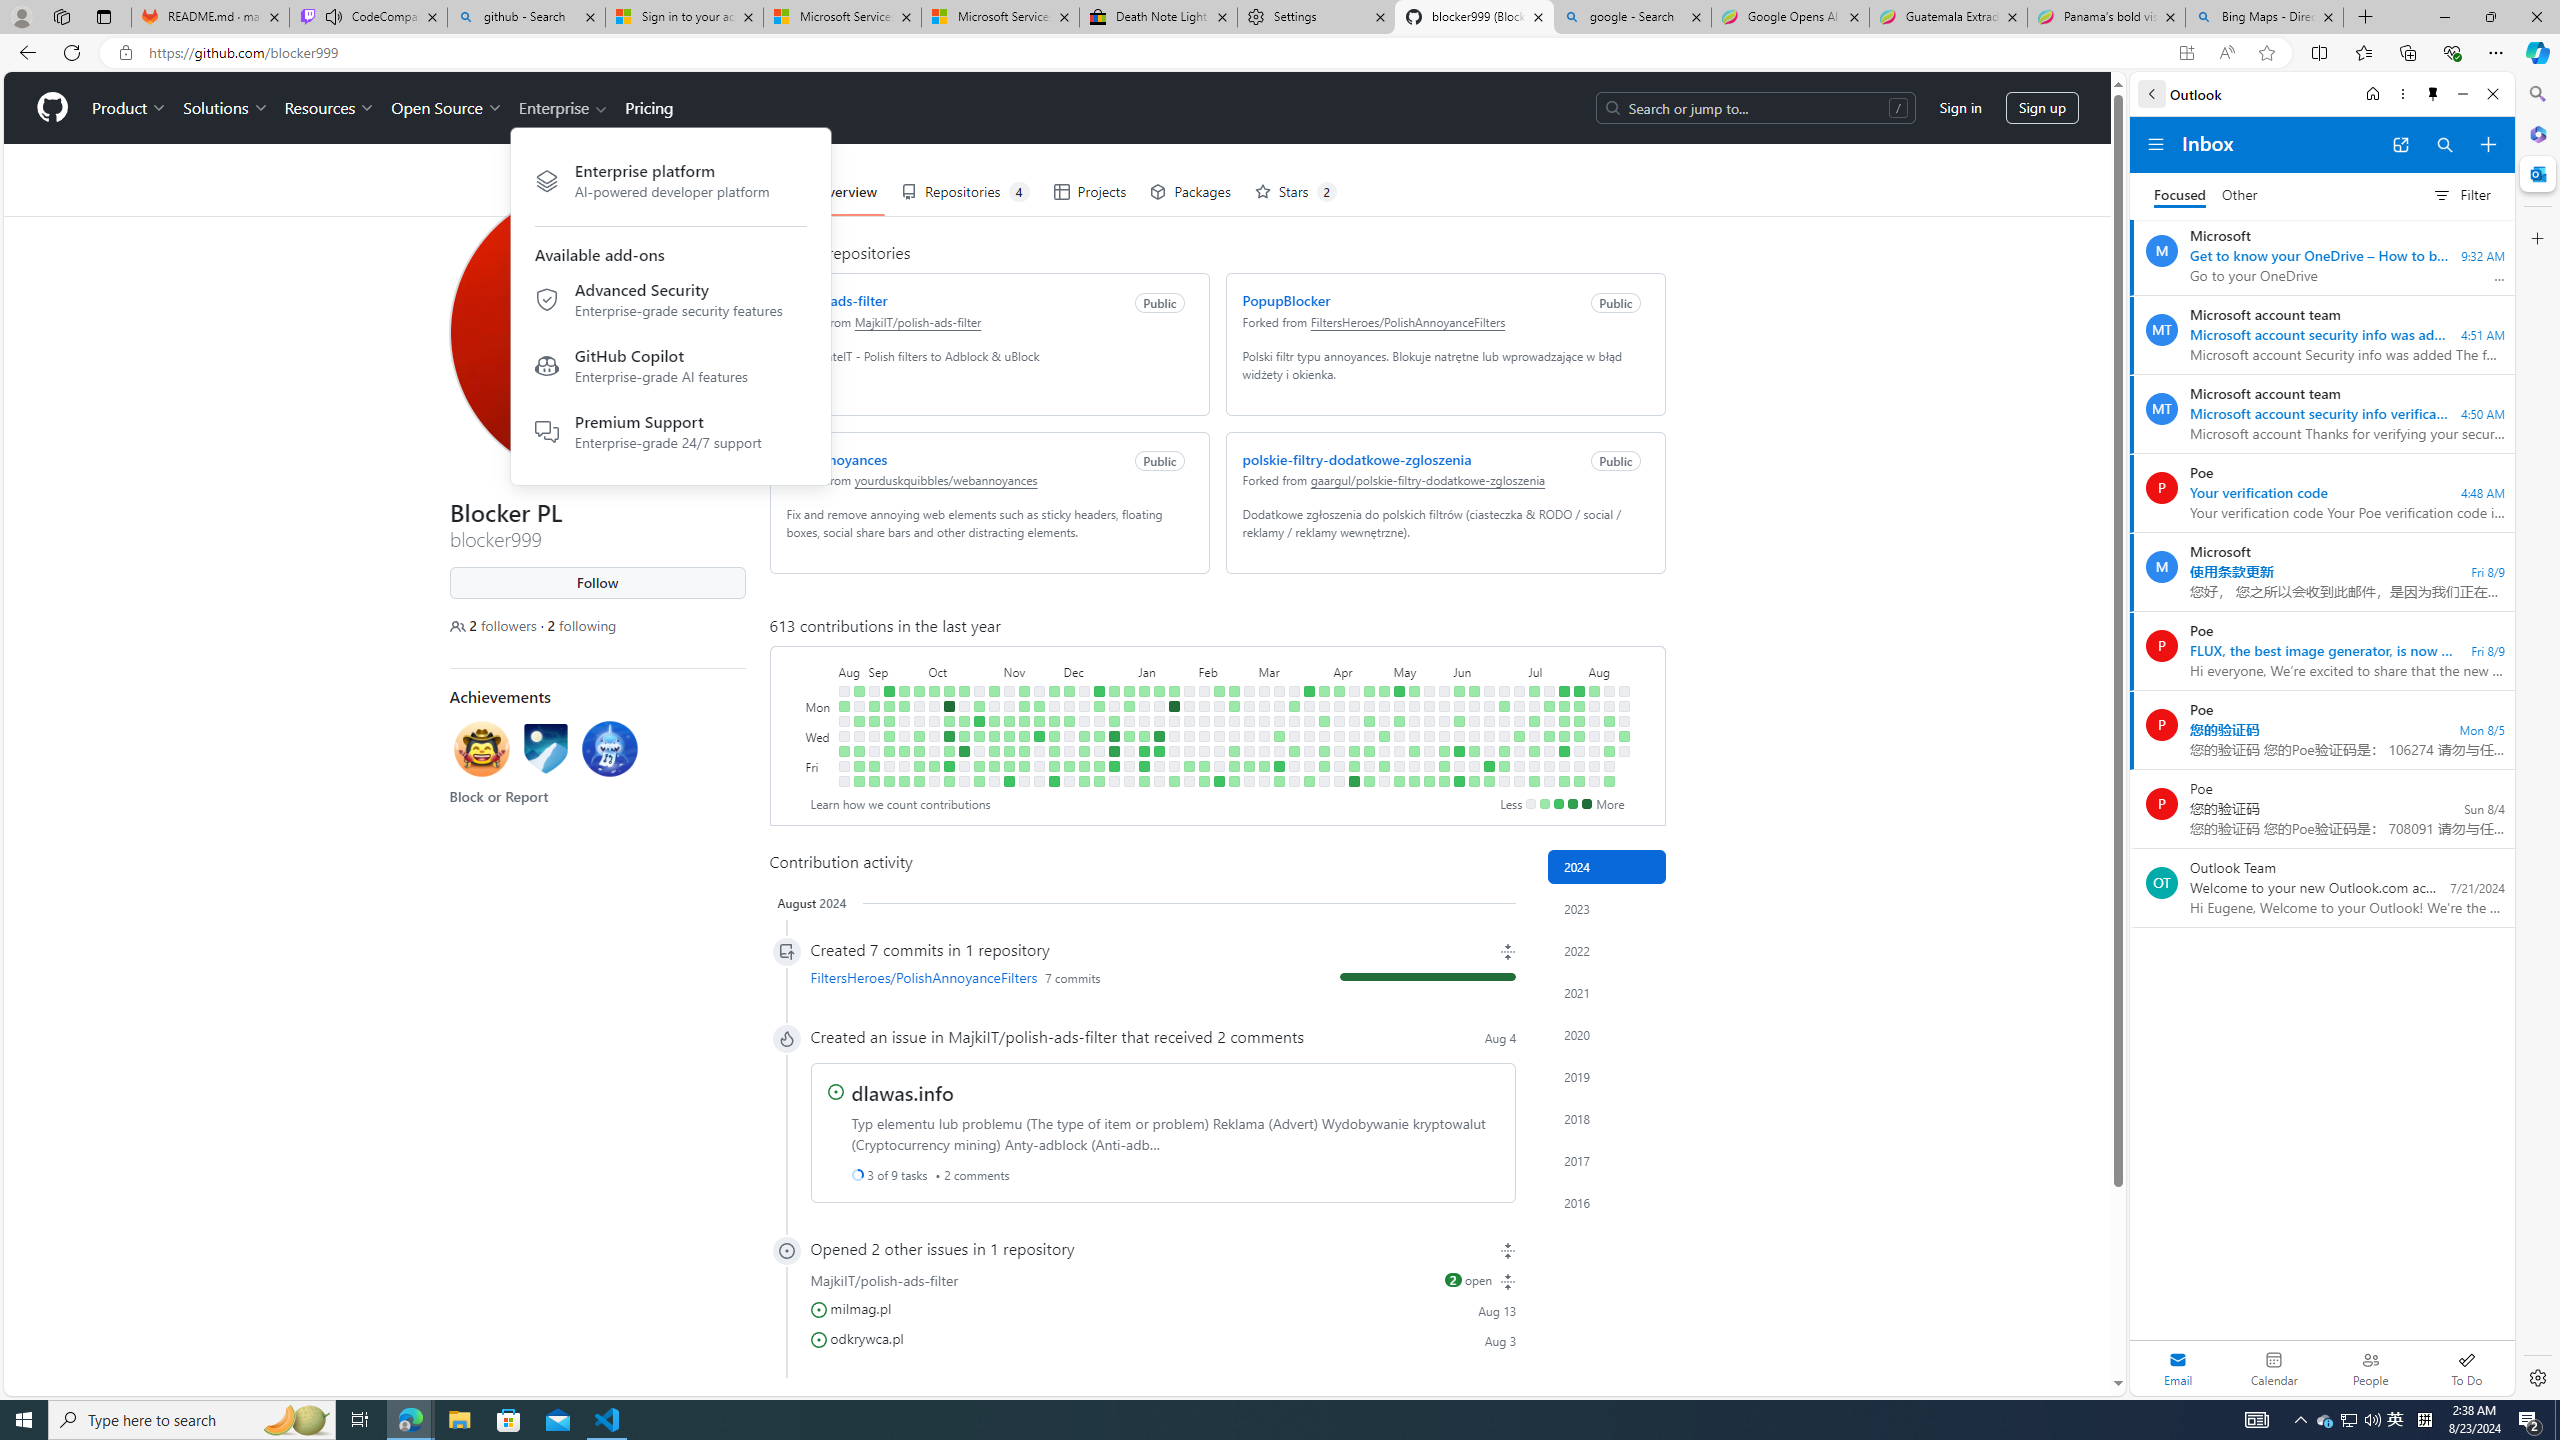  I want to click on Close Outlook pane, so click(2536, 173).